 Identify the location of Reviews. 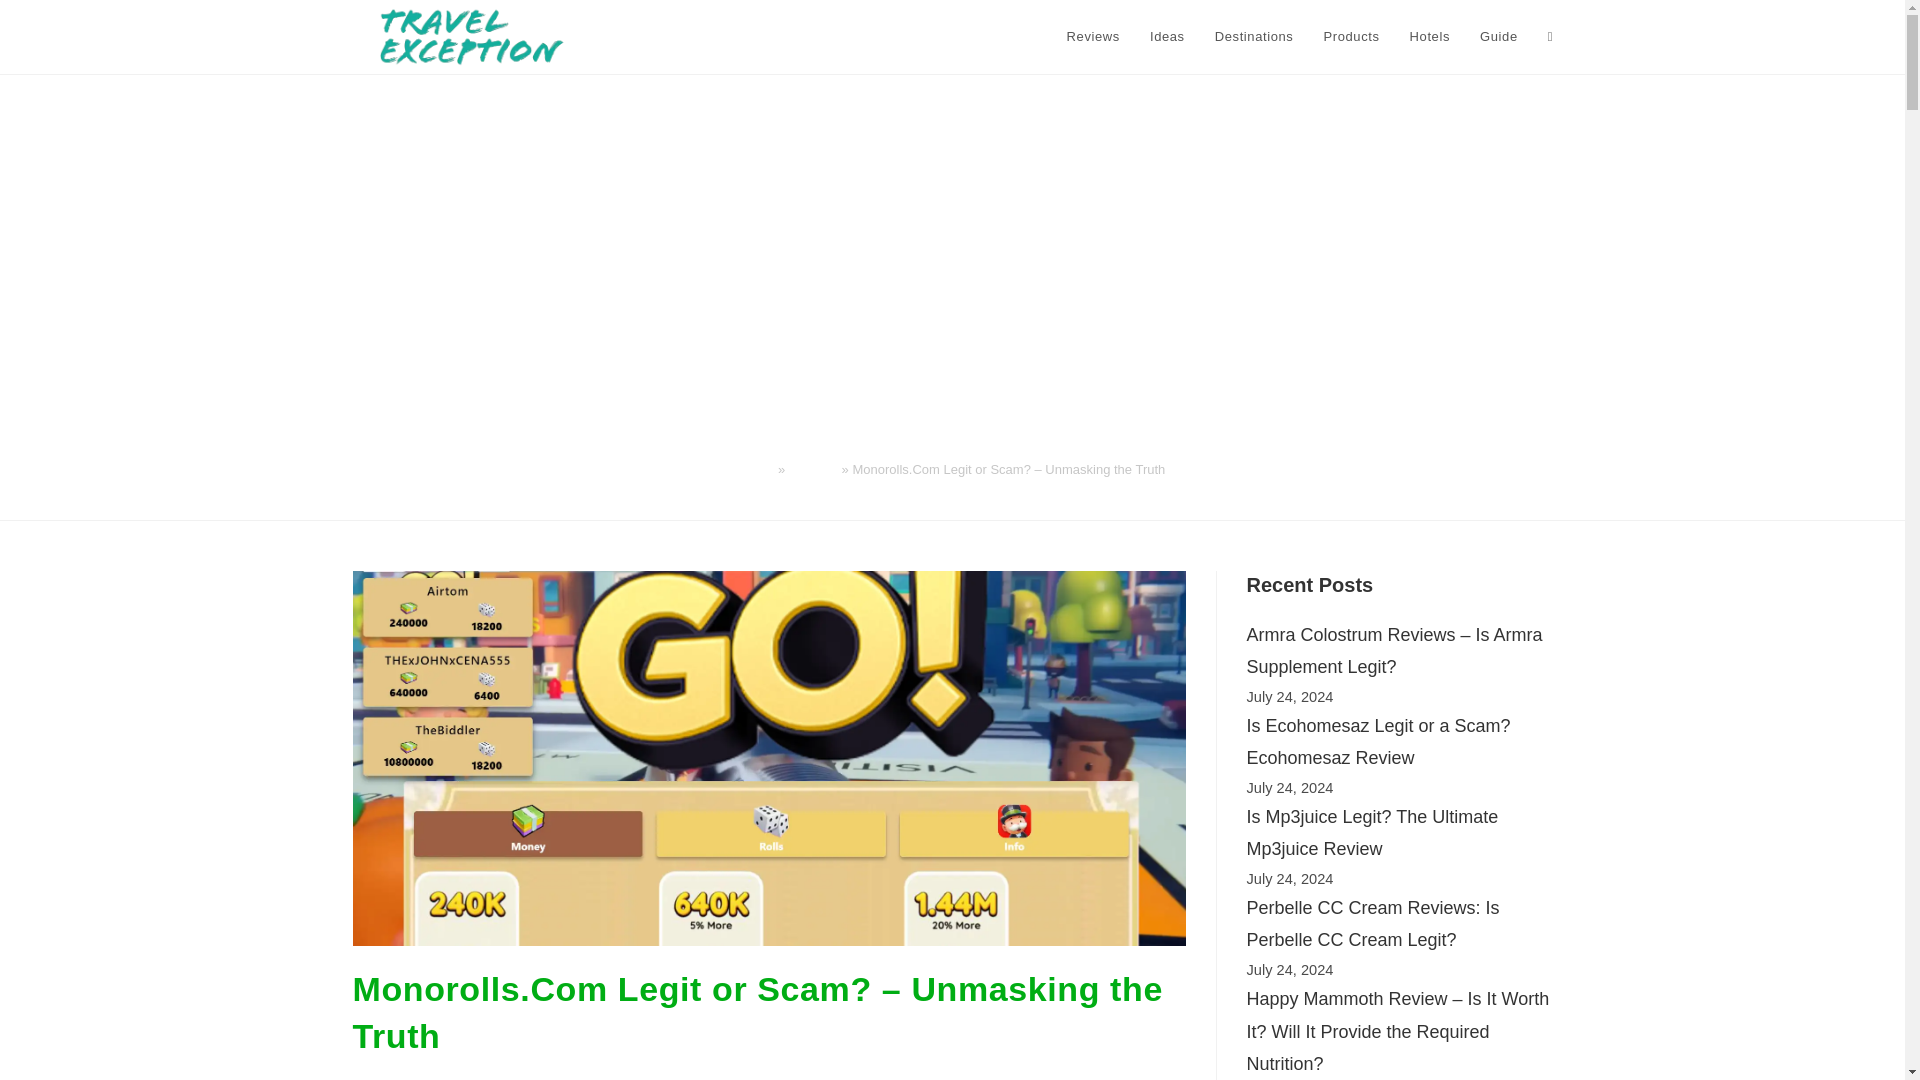
(813, 470).